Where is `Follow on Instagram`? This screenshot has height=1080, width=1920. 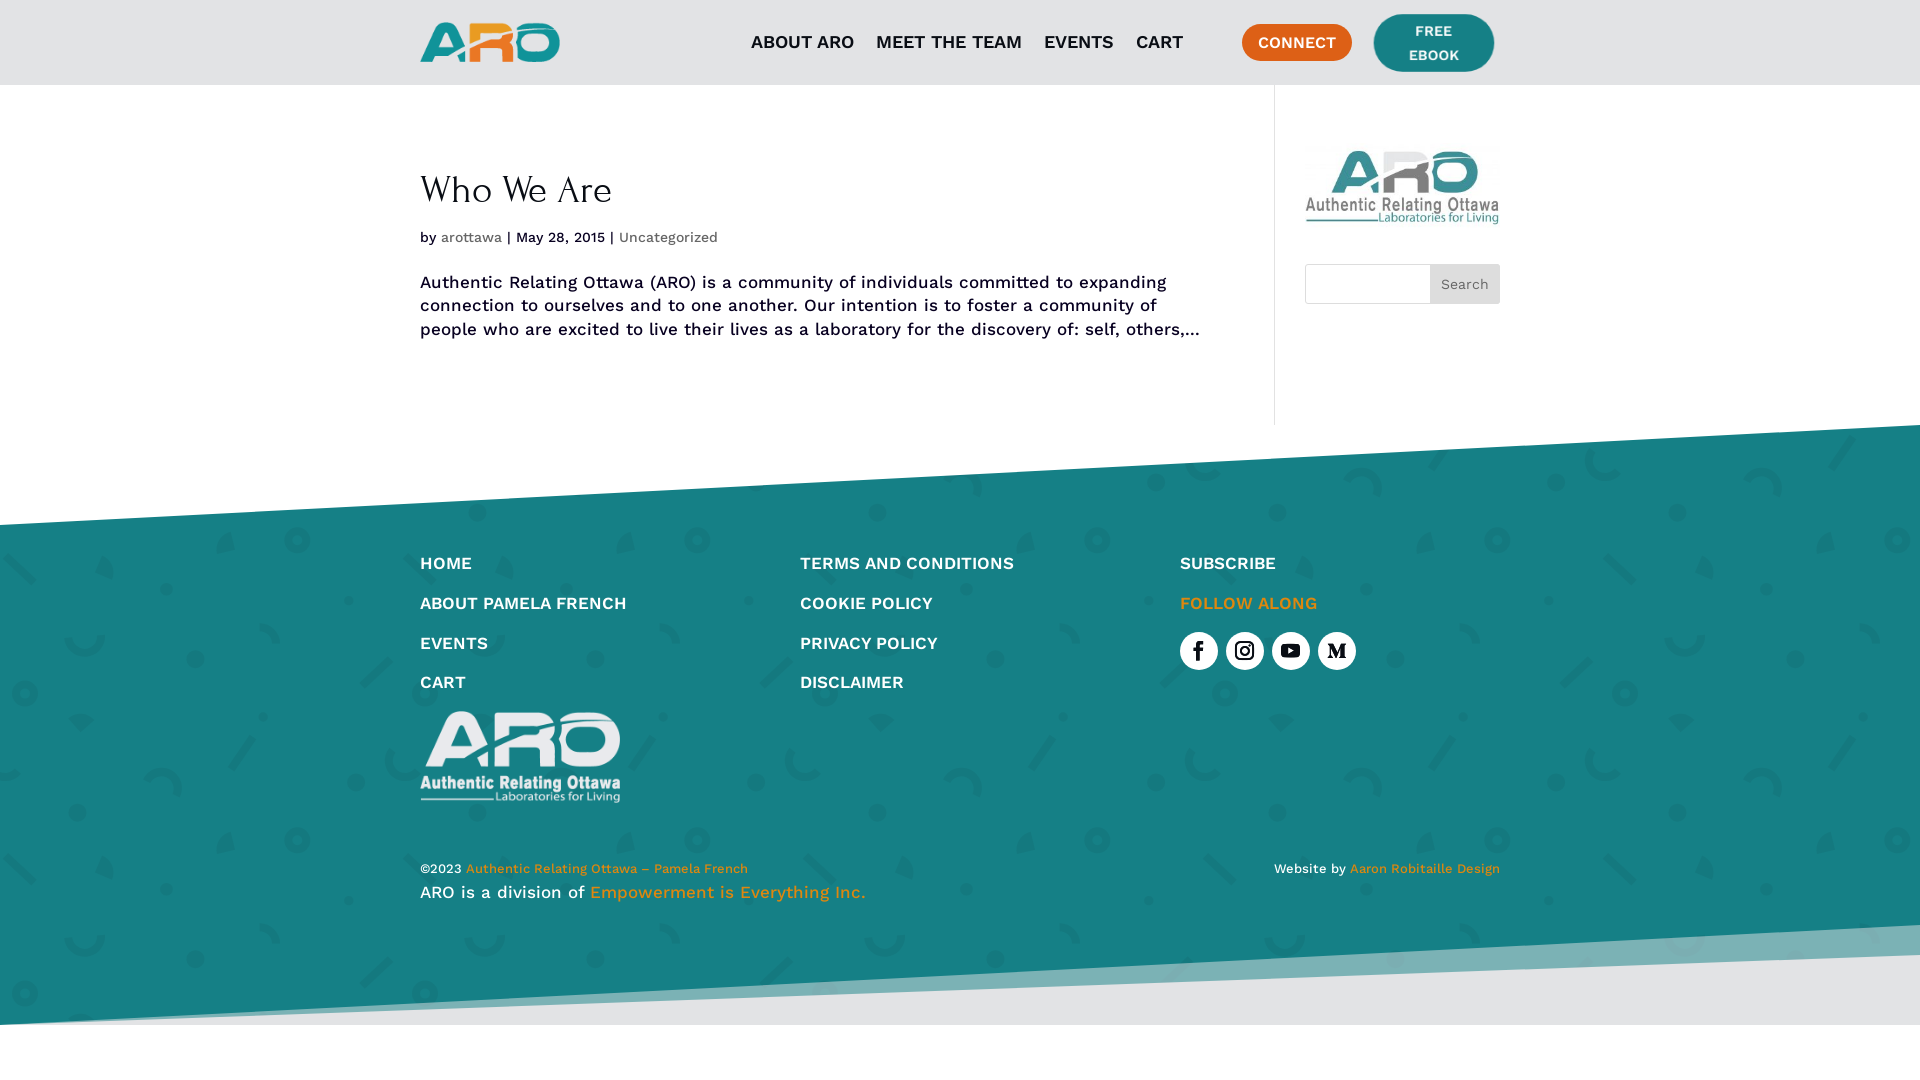 Follow on Instagram is located at coordinates (1245, 651).